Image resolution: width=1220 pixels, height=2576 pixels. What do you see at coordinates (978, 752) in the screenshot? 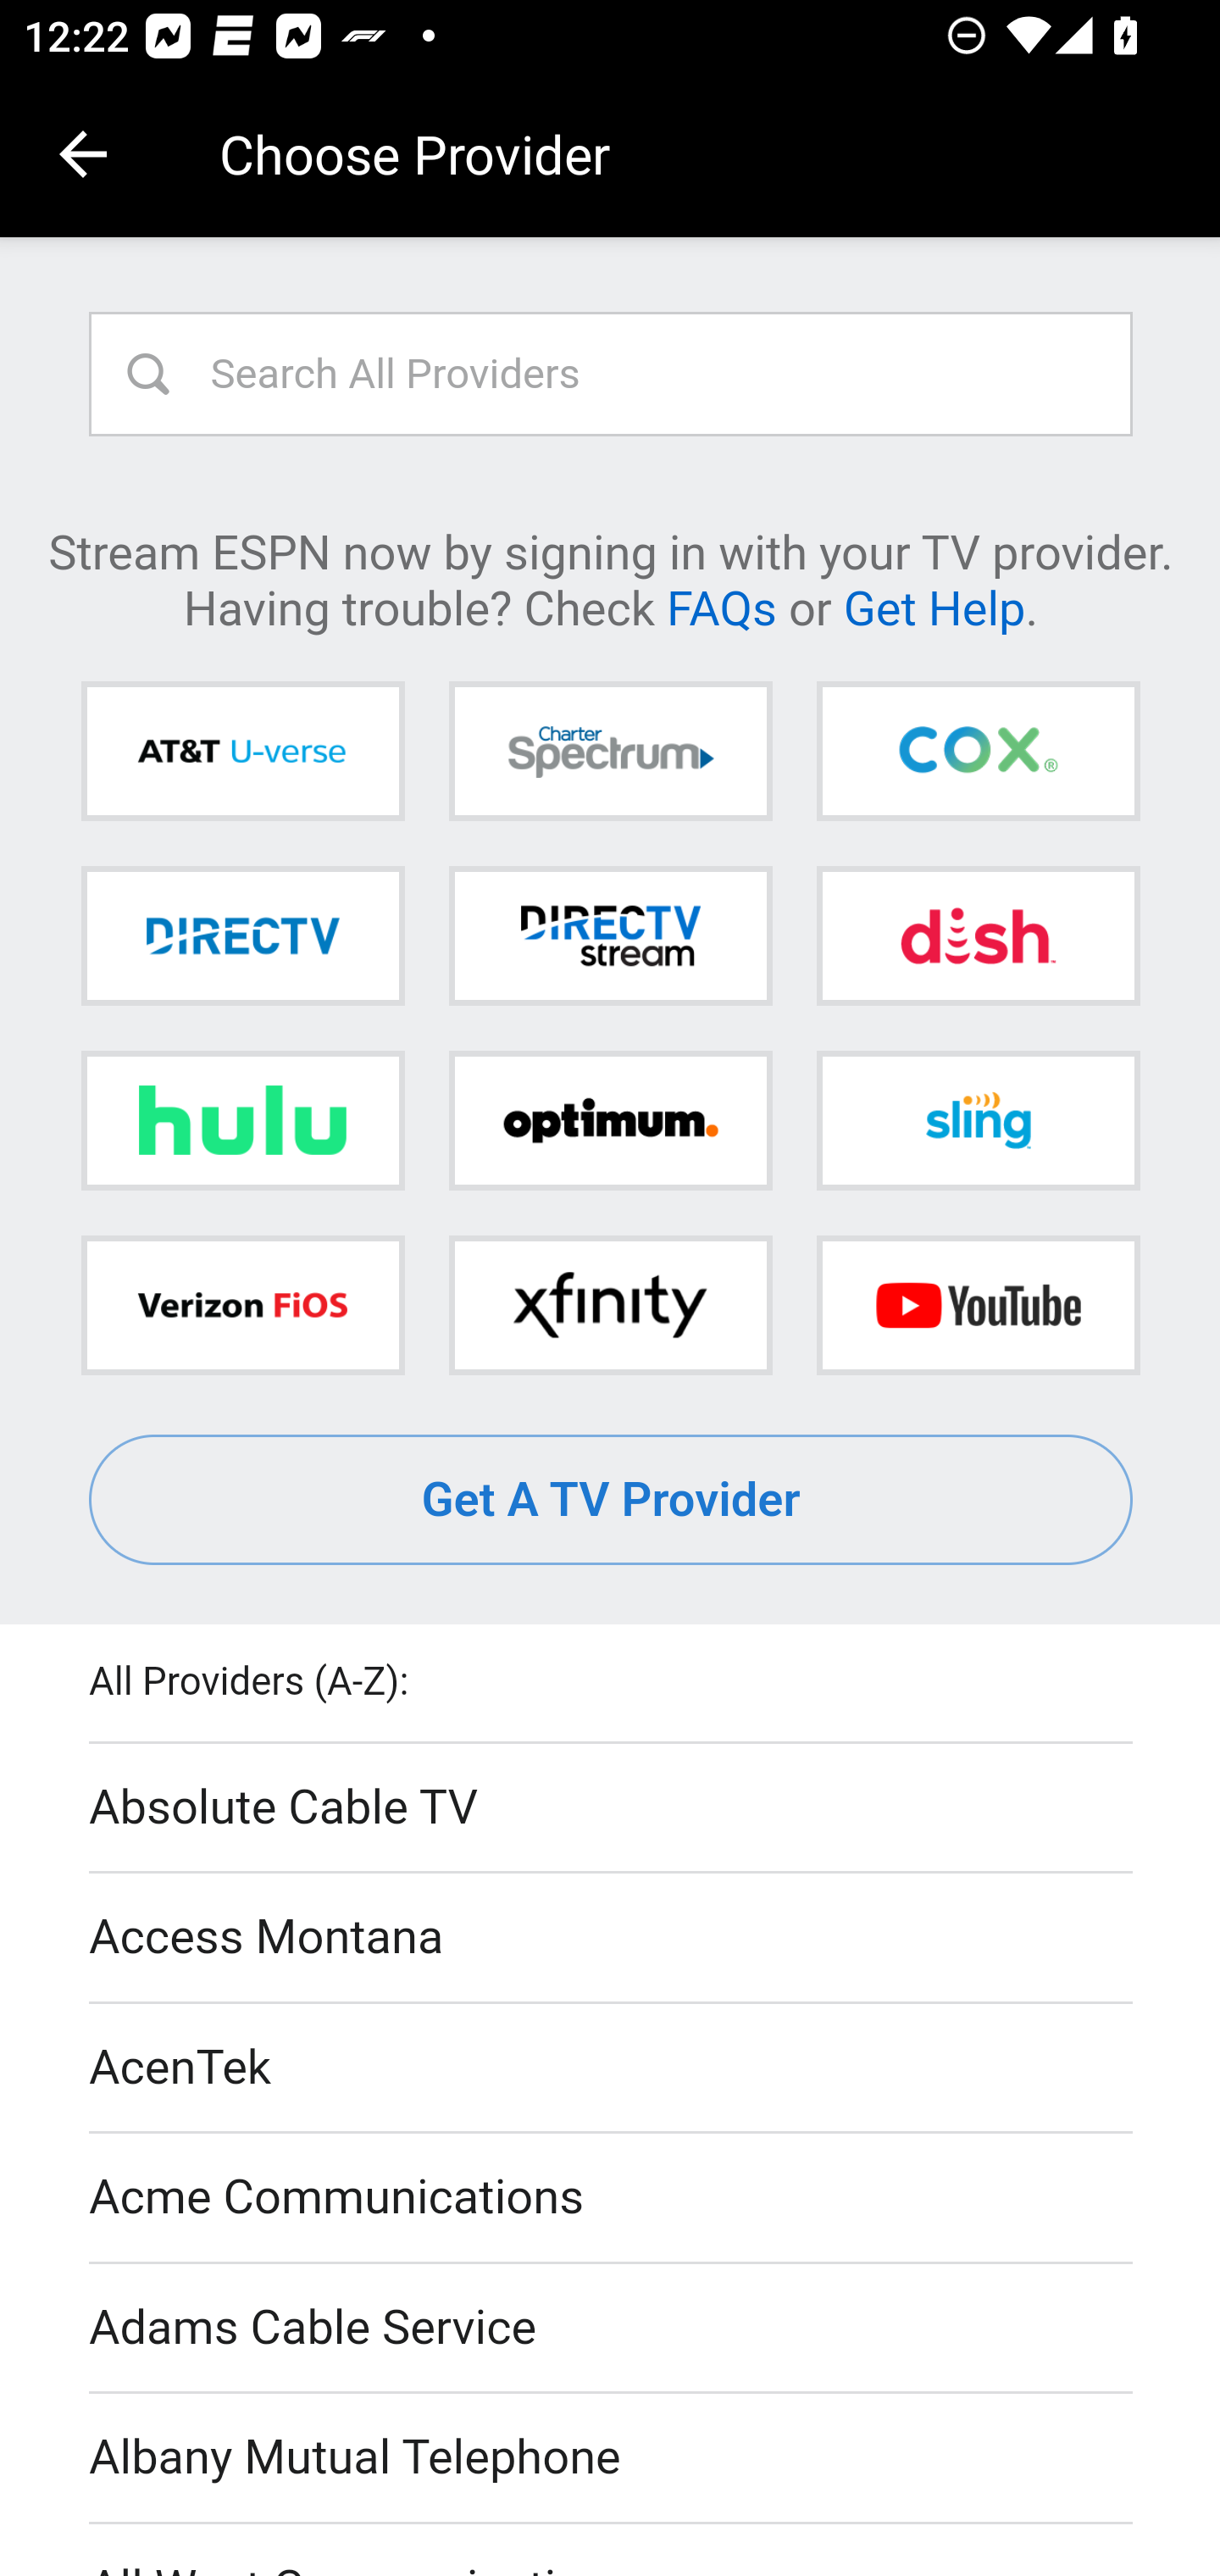
I see `Cox` at bounding box center [978, 752].